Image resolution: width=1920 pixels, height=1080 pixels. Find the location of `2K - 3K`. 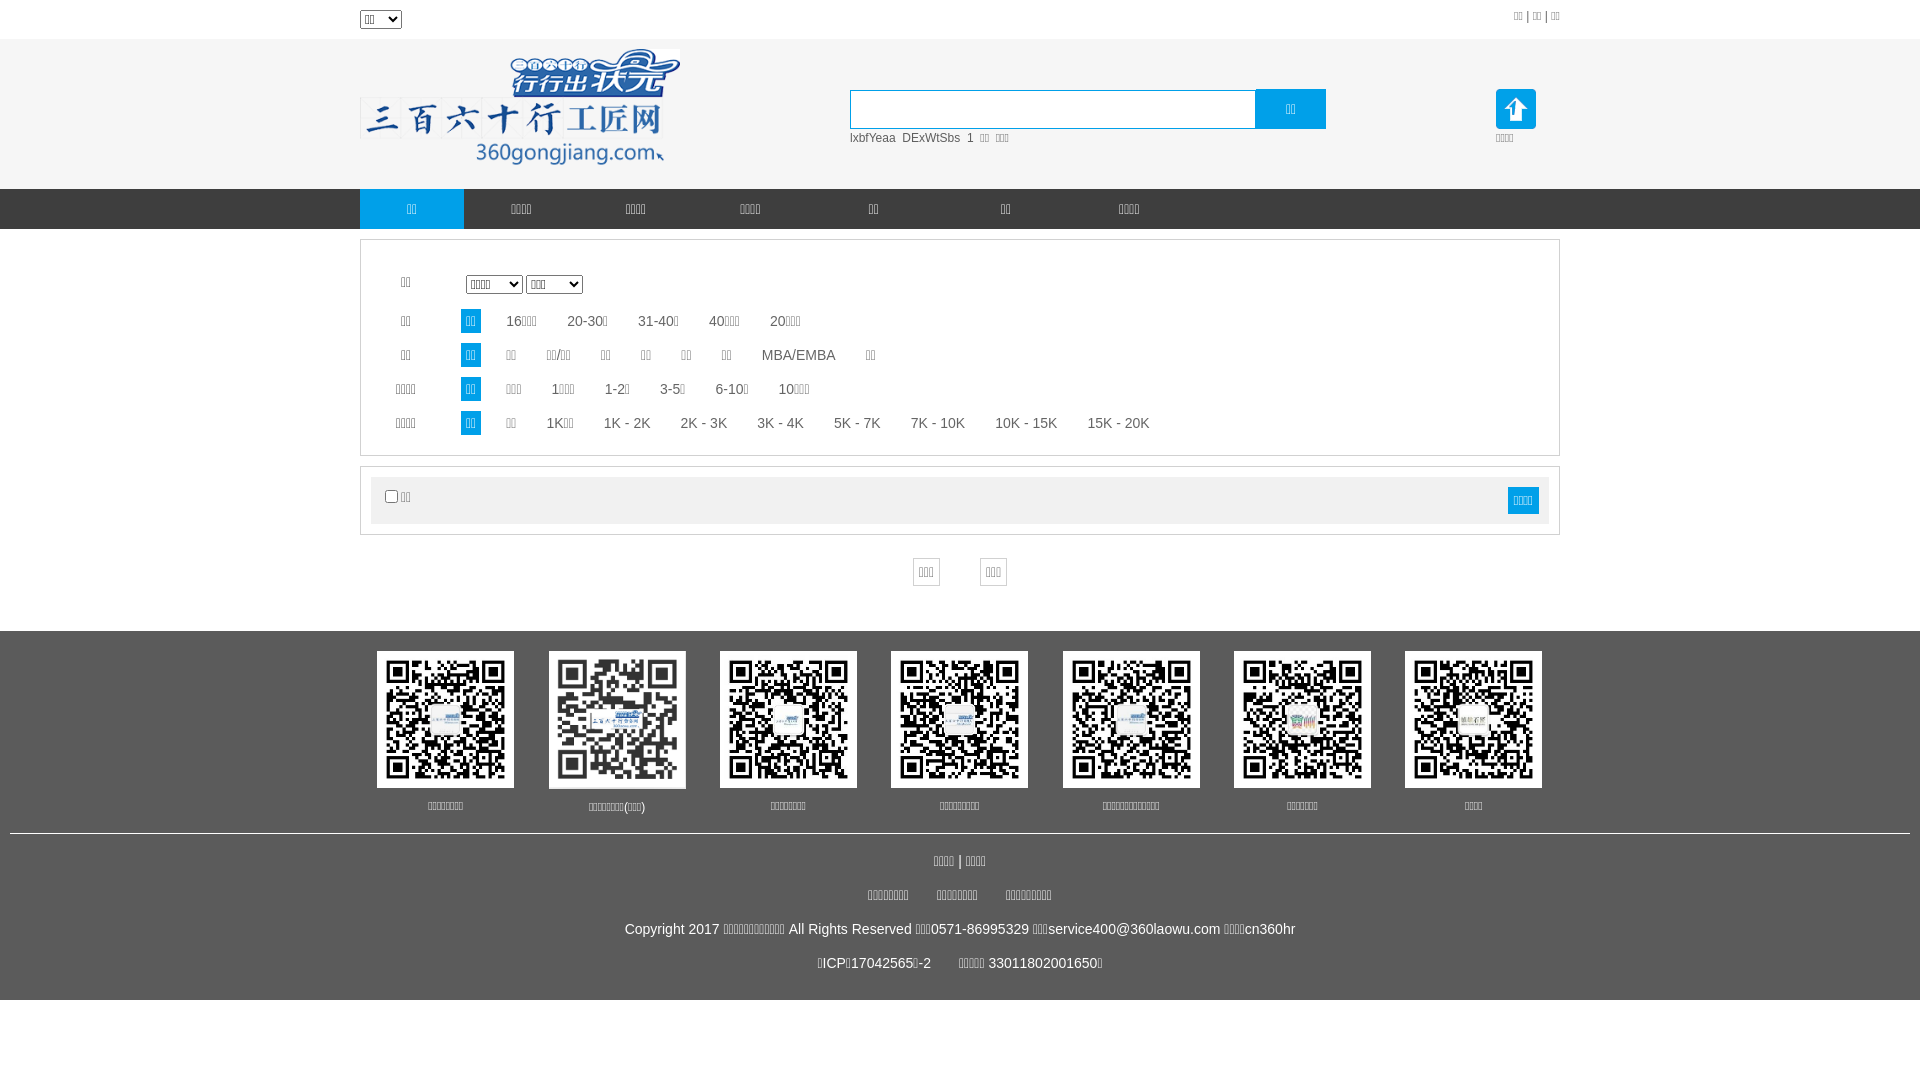

2K - 3K is located at coordinates (704, 423).